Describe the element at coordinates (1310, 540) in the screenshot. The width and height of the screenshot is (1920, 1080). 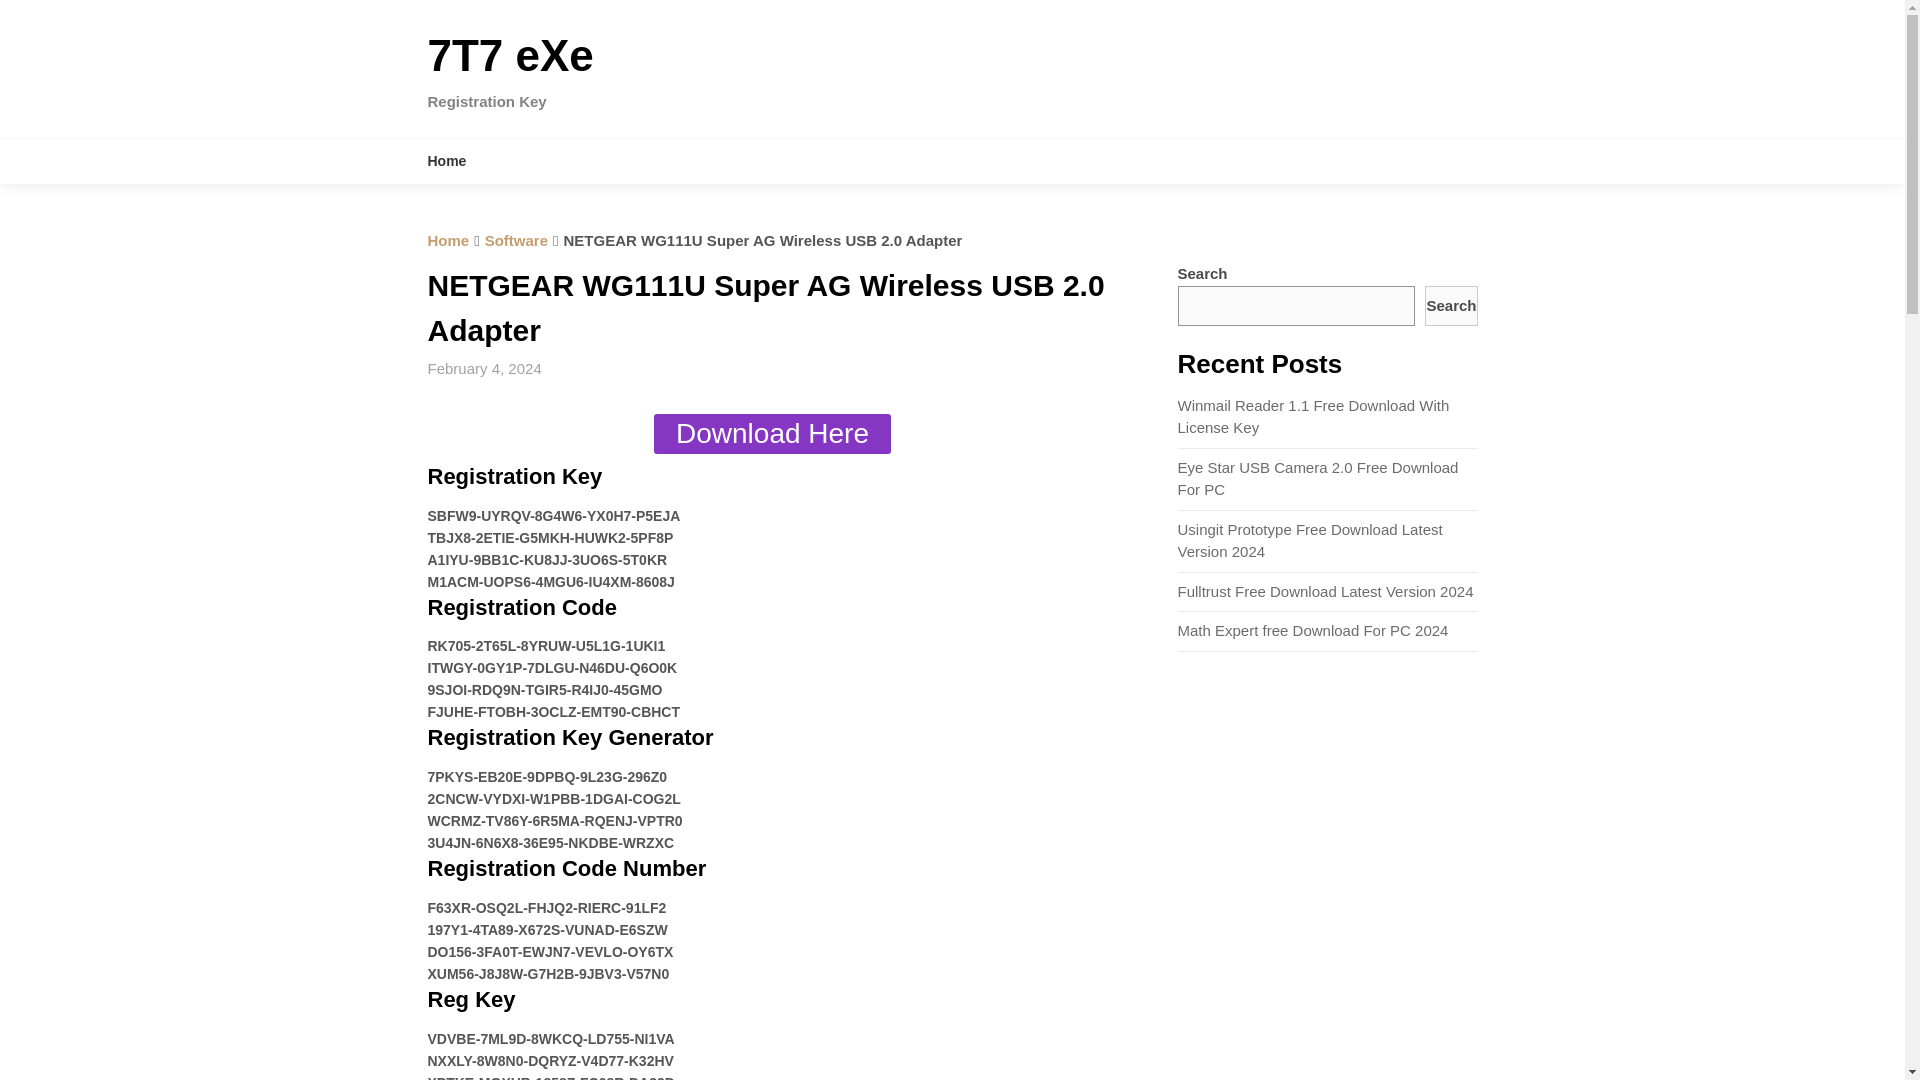
I see `Usingit Prototype Free Download Latest Version 2024` at that location.